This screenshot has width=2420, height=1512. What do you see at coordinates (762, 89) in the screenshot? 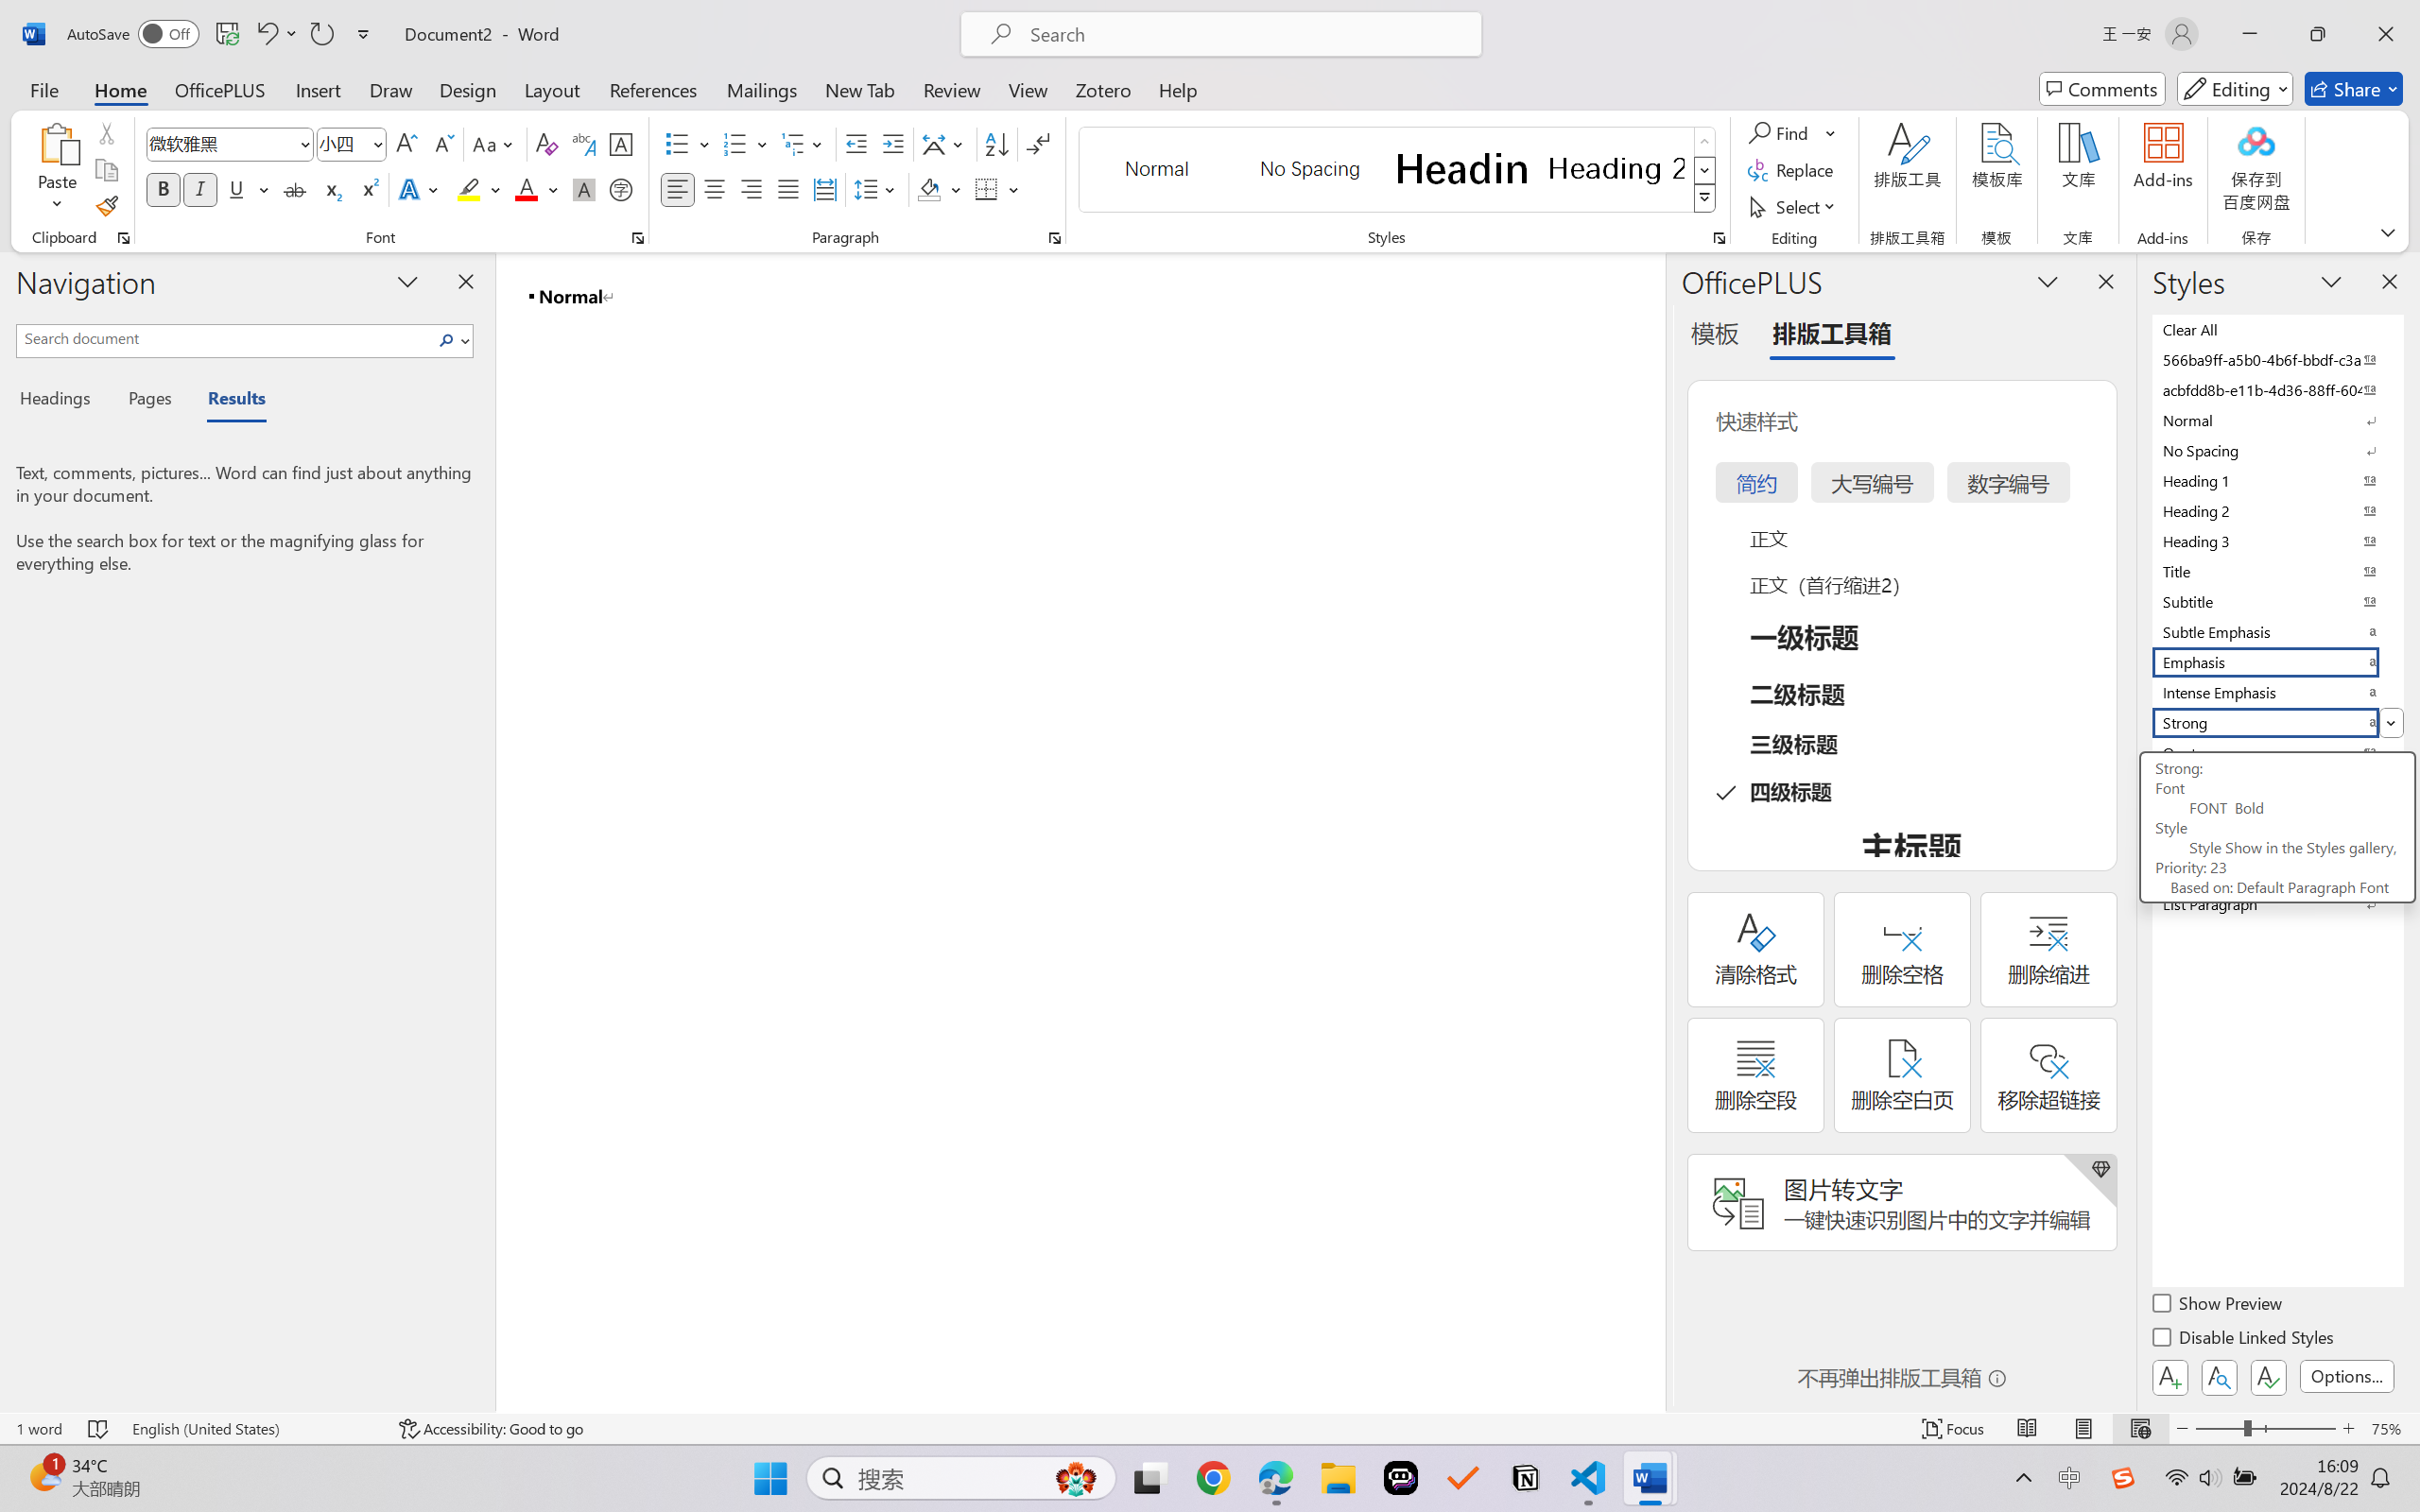
I see `Mailings` at bounding box center [762, 89].